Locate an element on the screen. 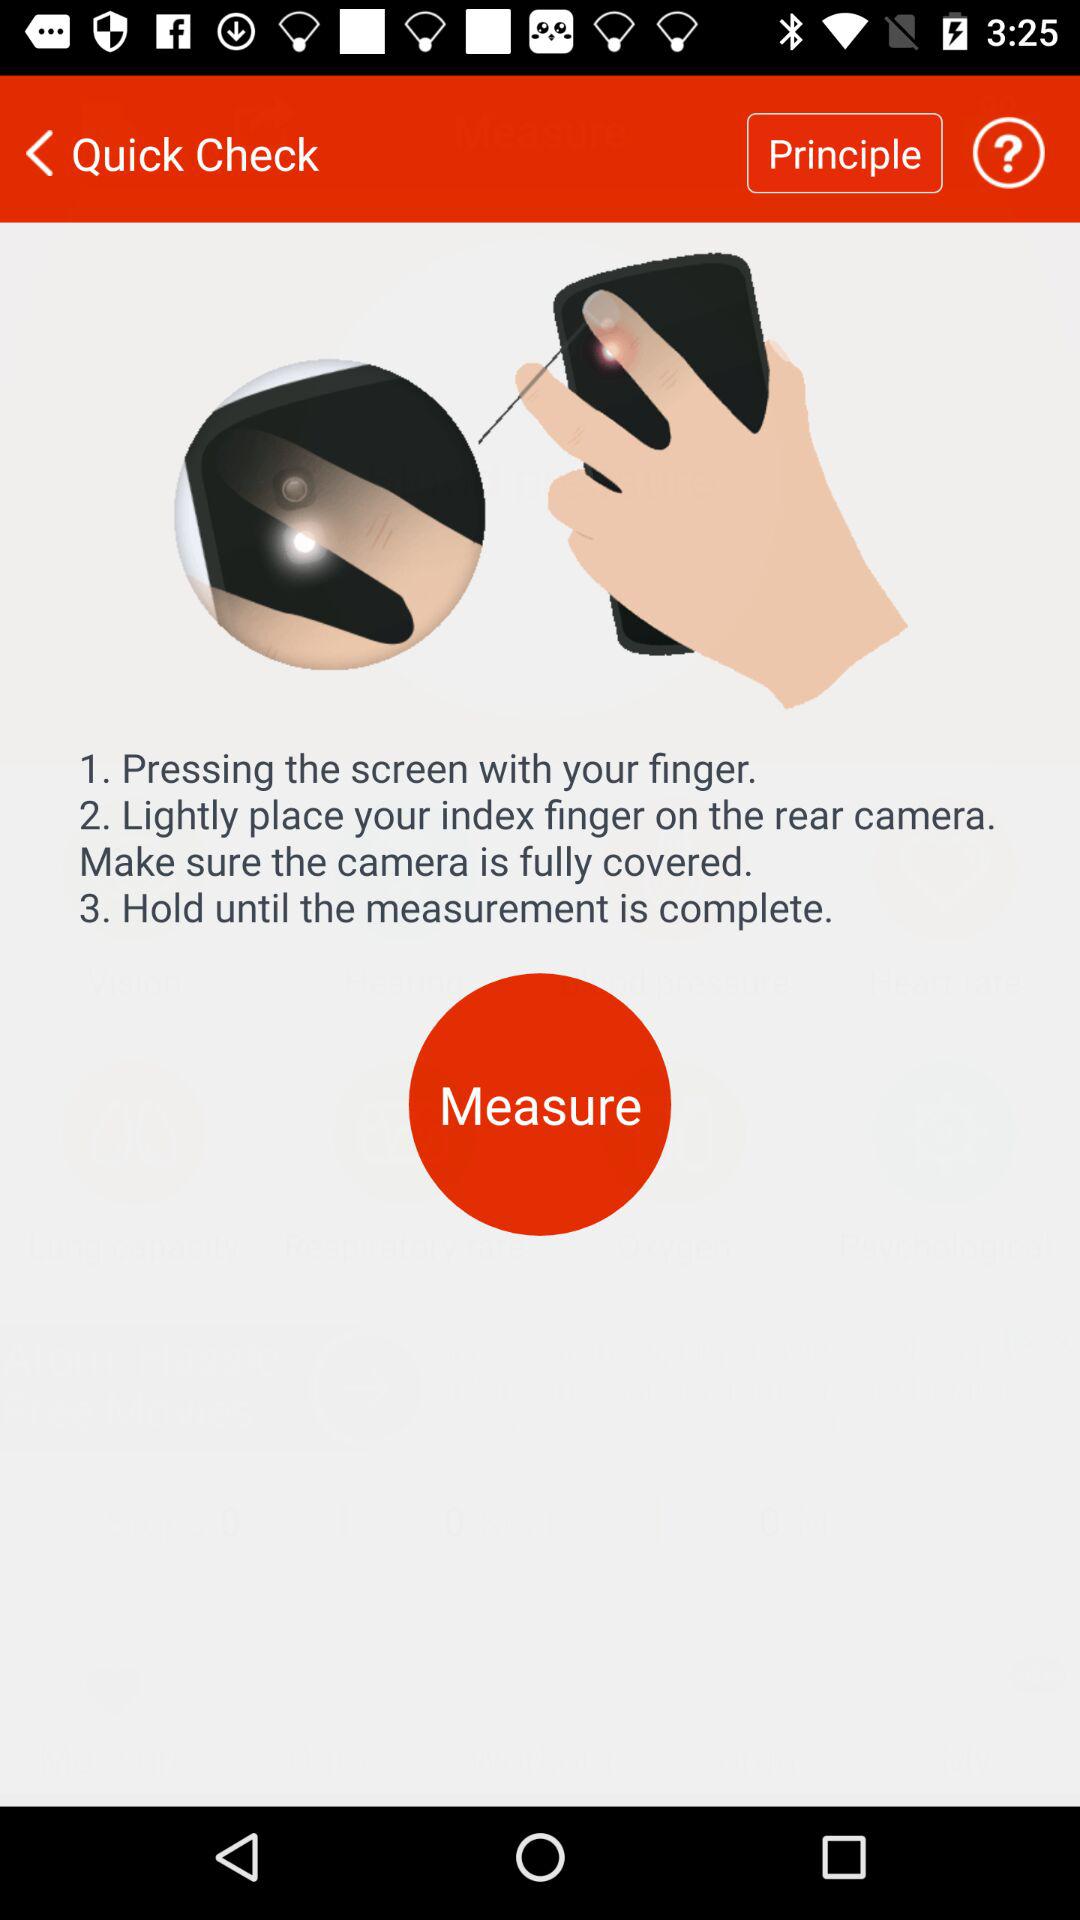  jump until the measure is located at coordinates (540, 1092).